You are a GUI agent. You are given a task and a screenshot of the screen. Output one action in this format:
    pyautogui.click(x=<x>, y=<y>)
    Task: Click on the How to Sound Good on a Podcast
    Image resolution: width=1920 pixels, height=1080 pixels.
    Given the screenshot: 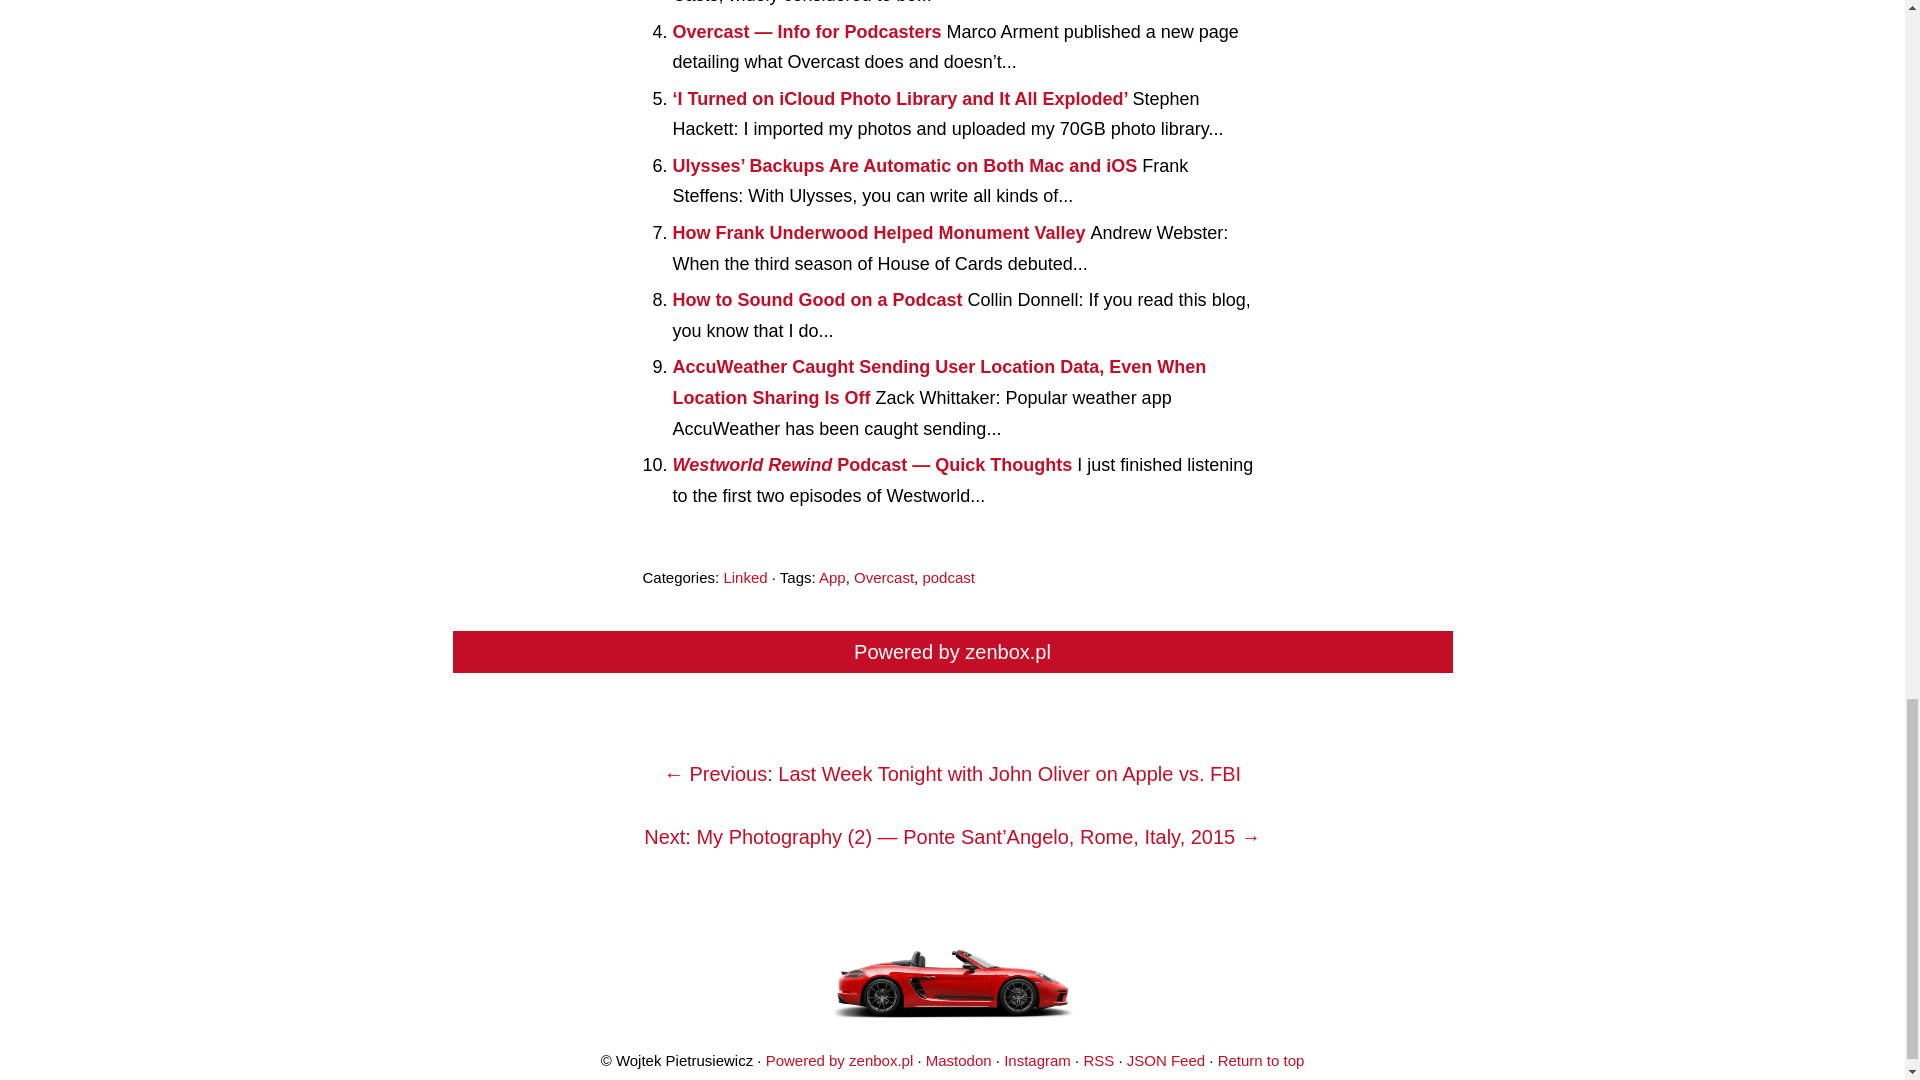 What is the action you would take?
    pyautogui.click(x=820, y=300)
    